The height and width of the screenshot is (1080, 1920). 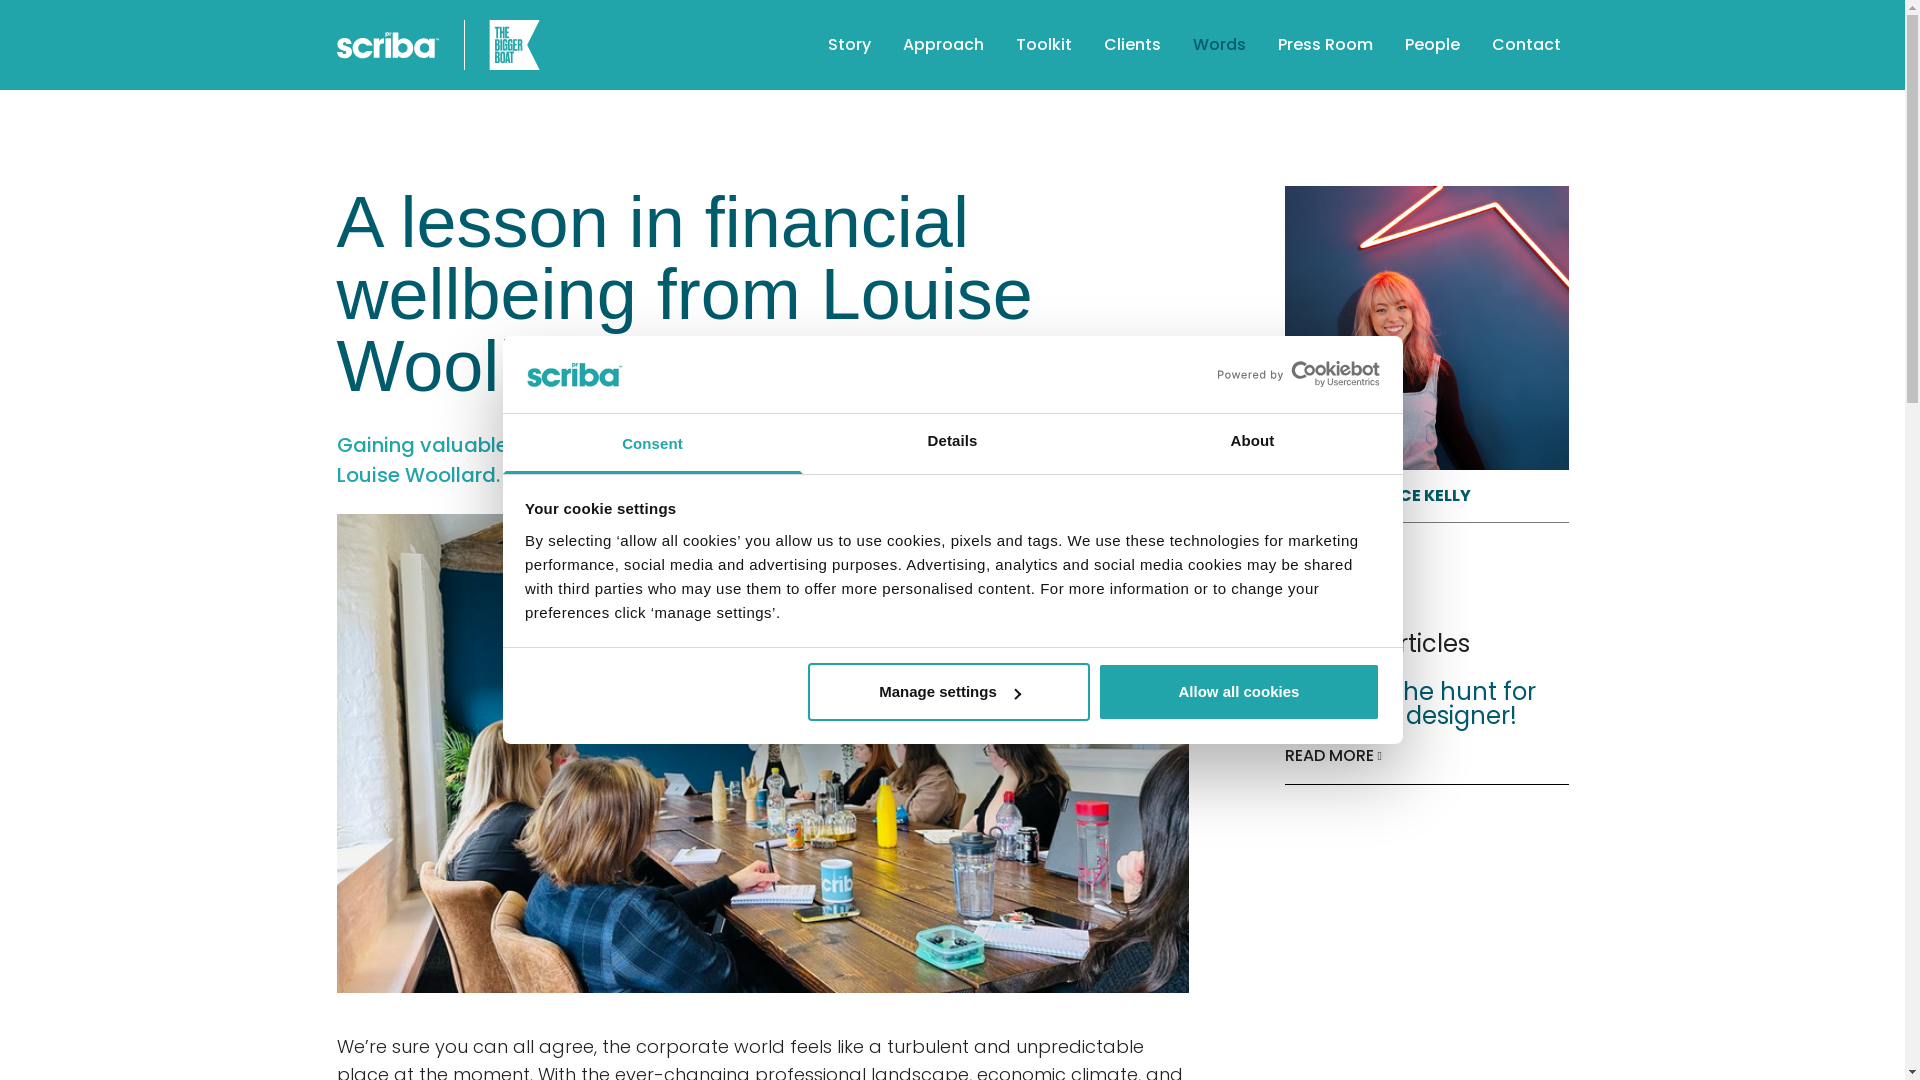 What do you see at coordinates (942, 44) in the screenshot?
I see `Approach` at bounding box center [942, 44].